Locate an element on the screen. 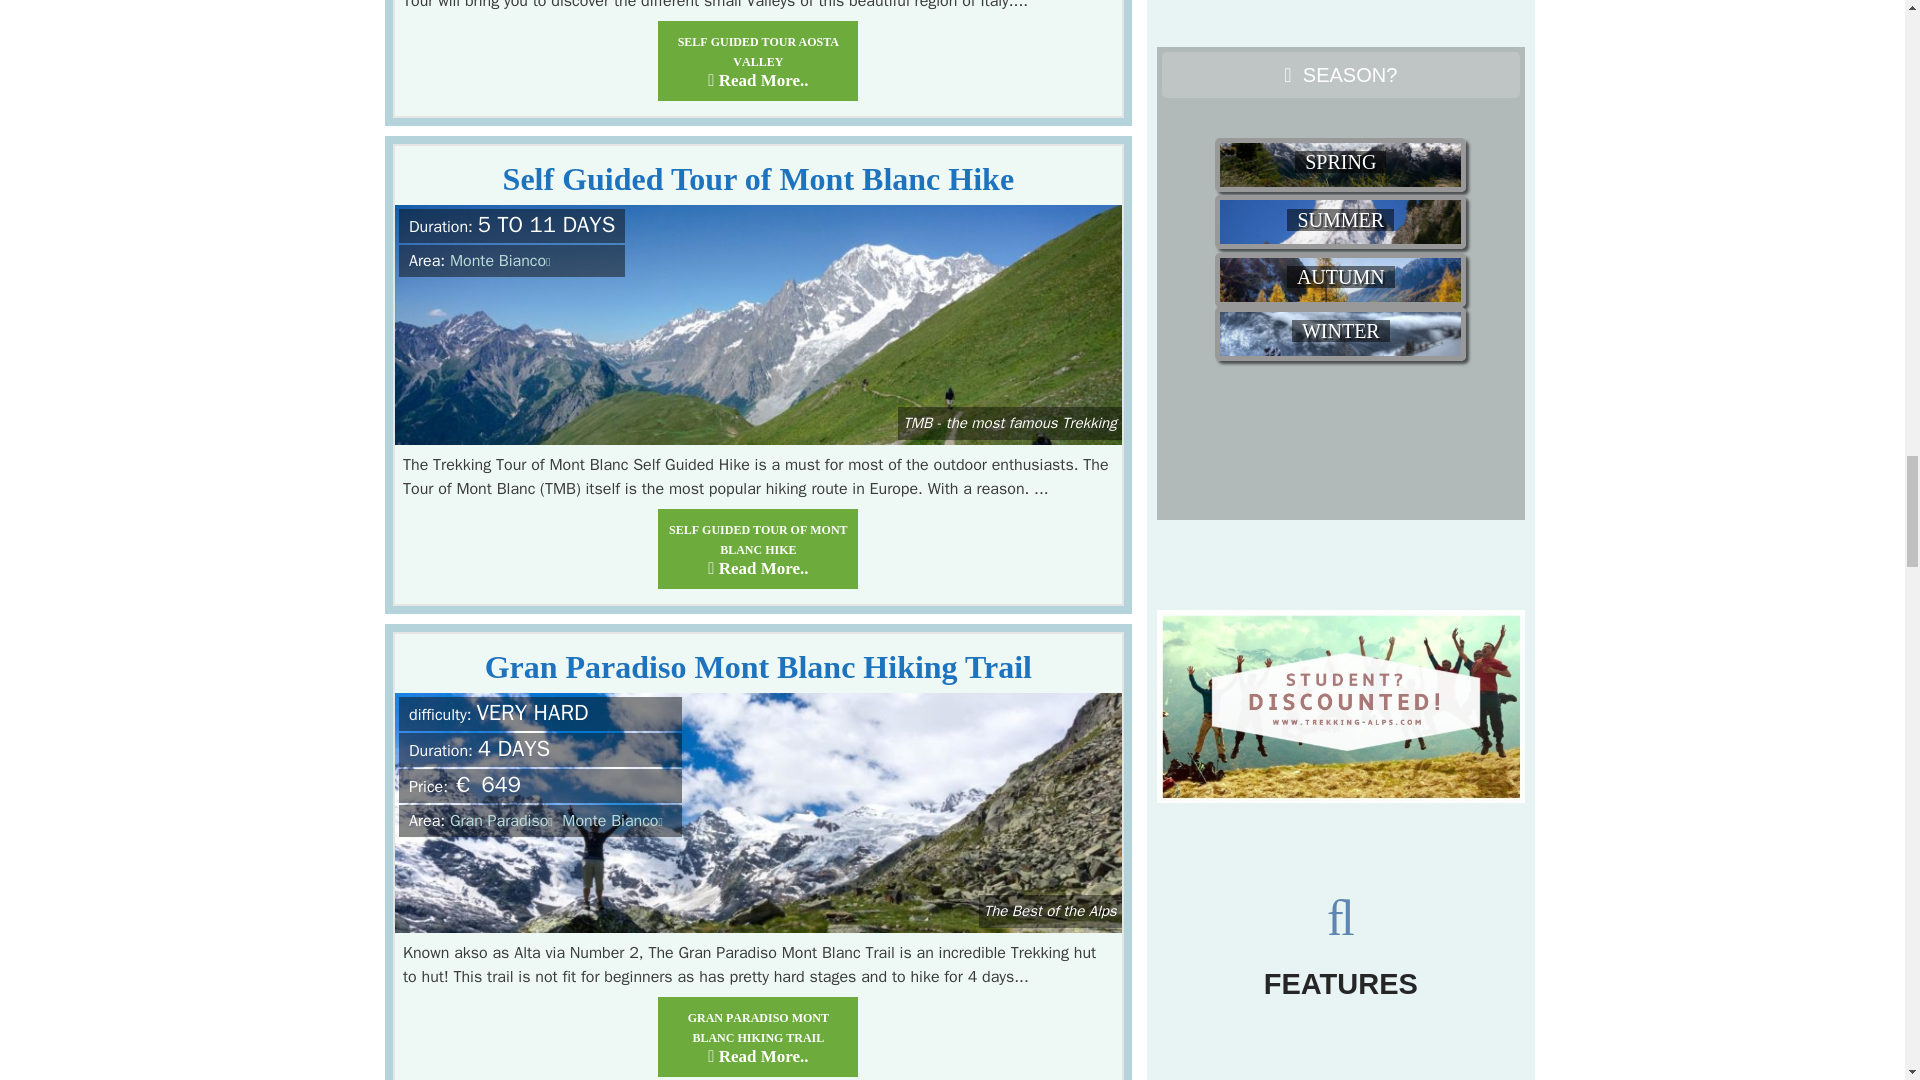  Browse all Hikes in the Area: Monte Bianco is located at coordinates (614, 820).